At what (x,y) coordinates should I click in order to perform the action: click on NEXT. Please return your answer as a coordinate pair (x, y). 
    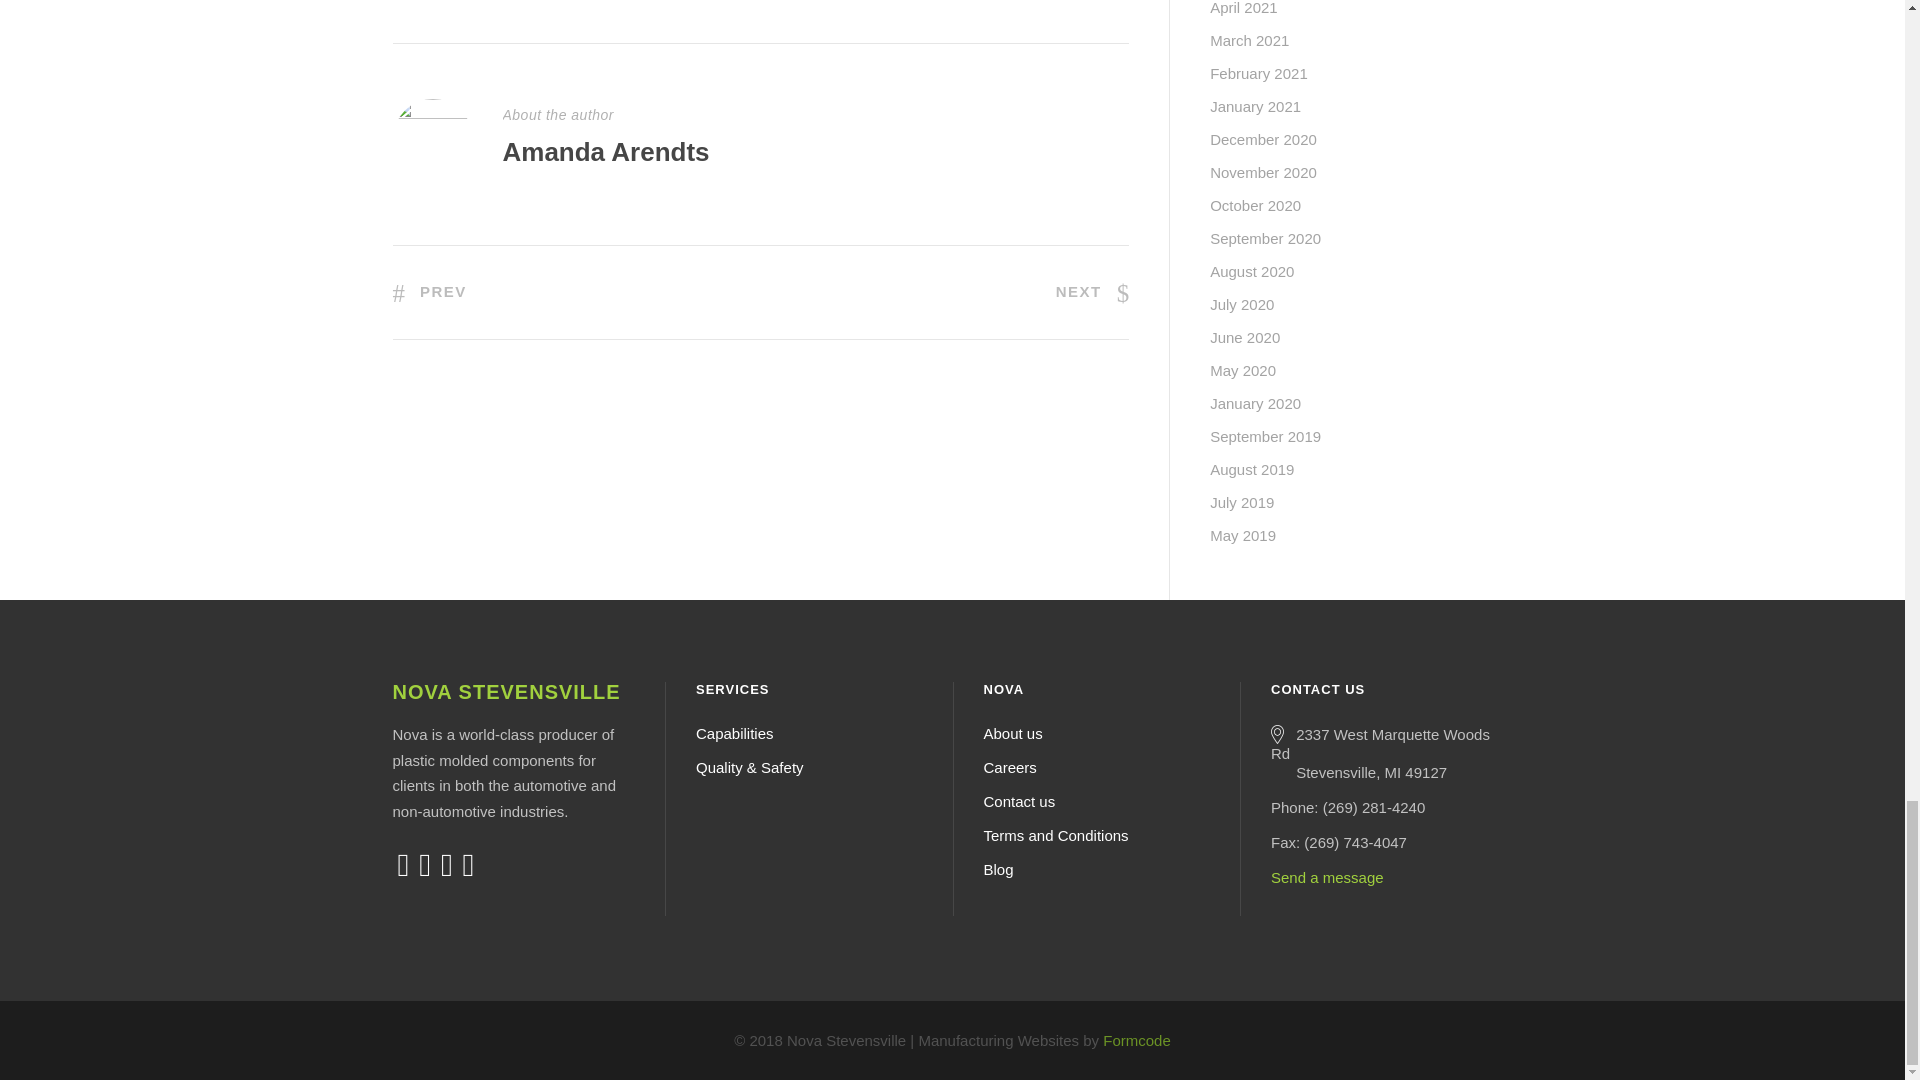
    Looking at the image, I should click on (1093, 291).